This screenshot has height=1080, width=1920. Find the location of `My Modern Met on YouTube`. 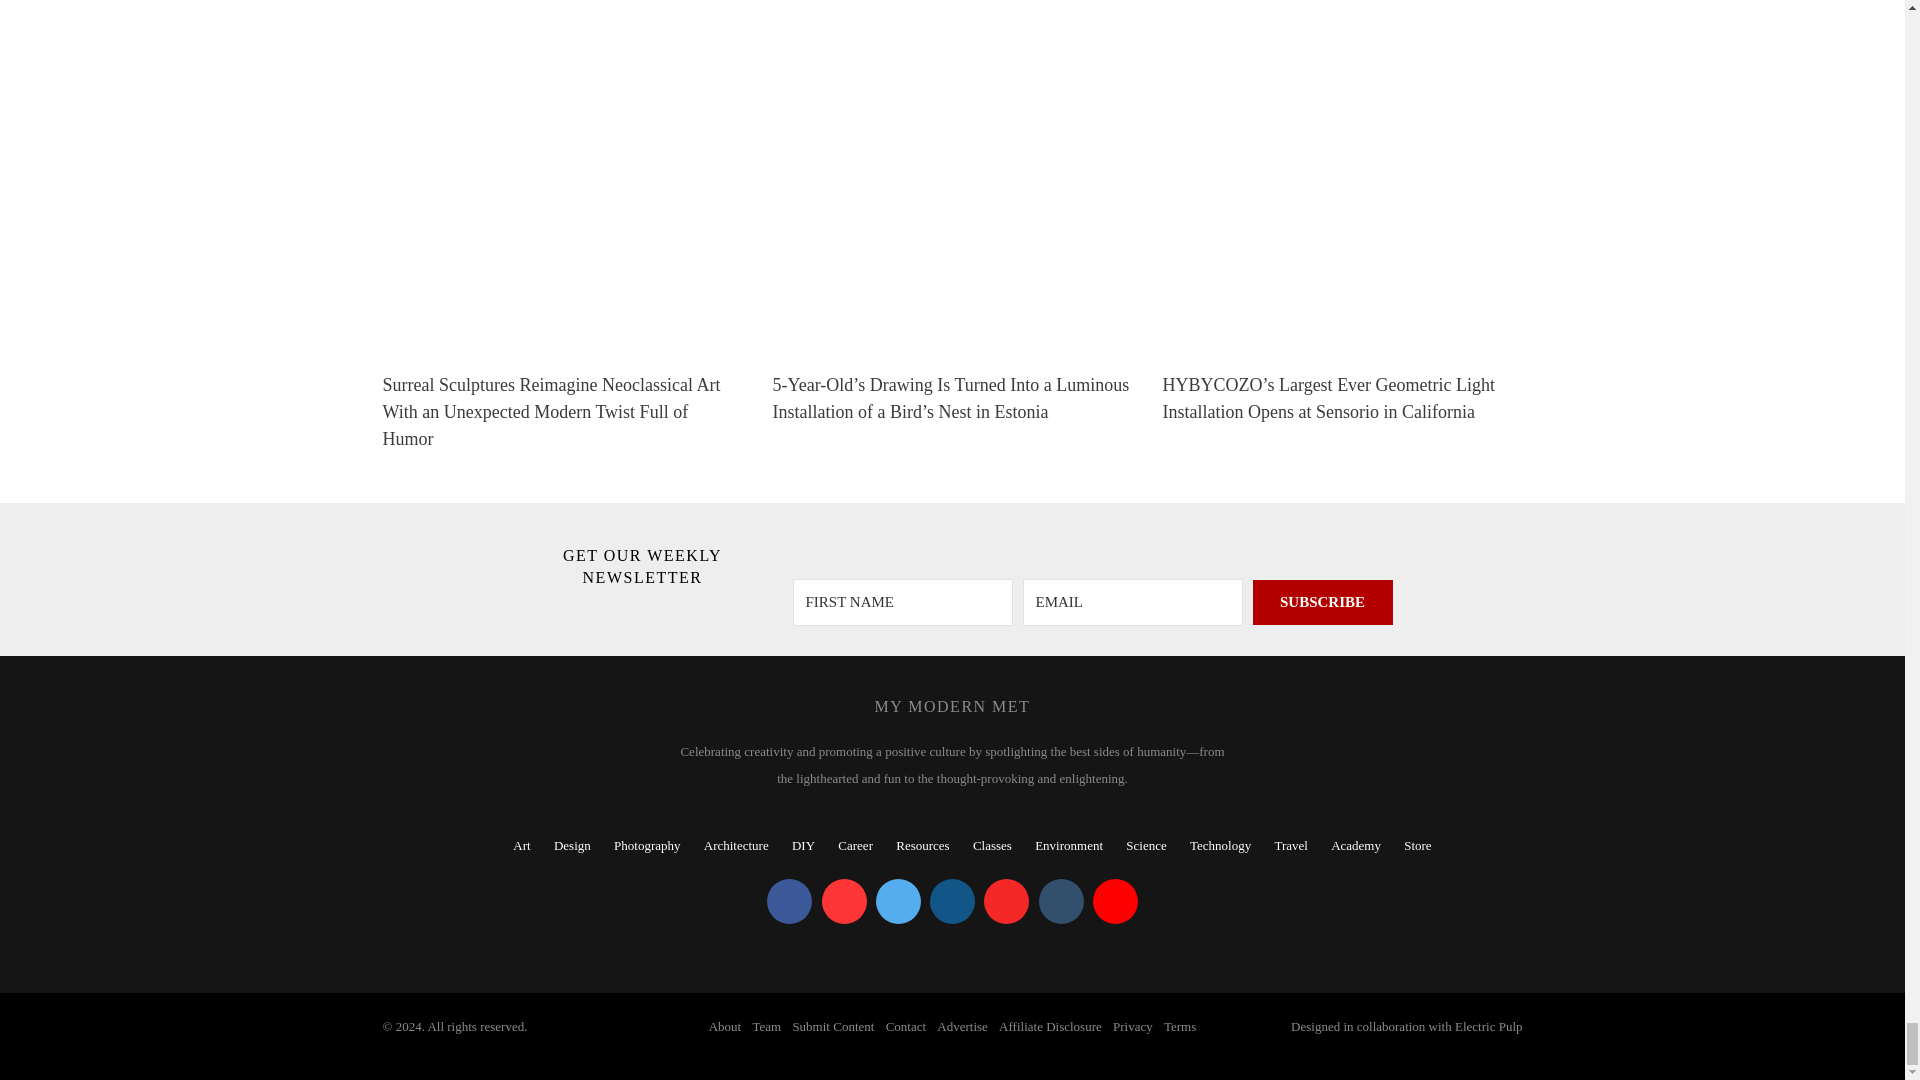

My Modern Met on YouTube is located at coordinates (1115, 902).